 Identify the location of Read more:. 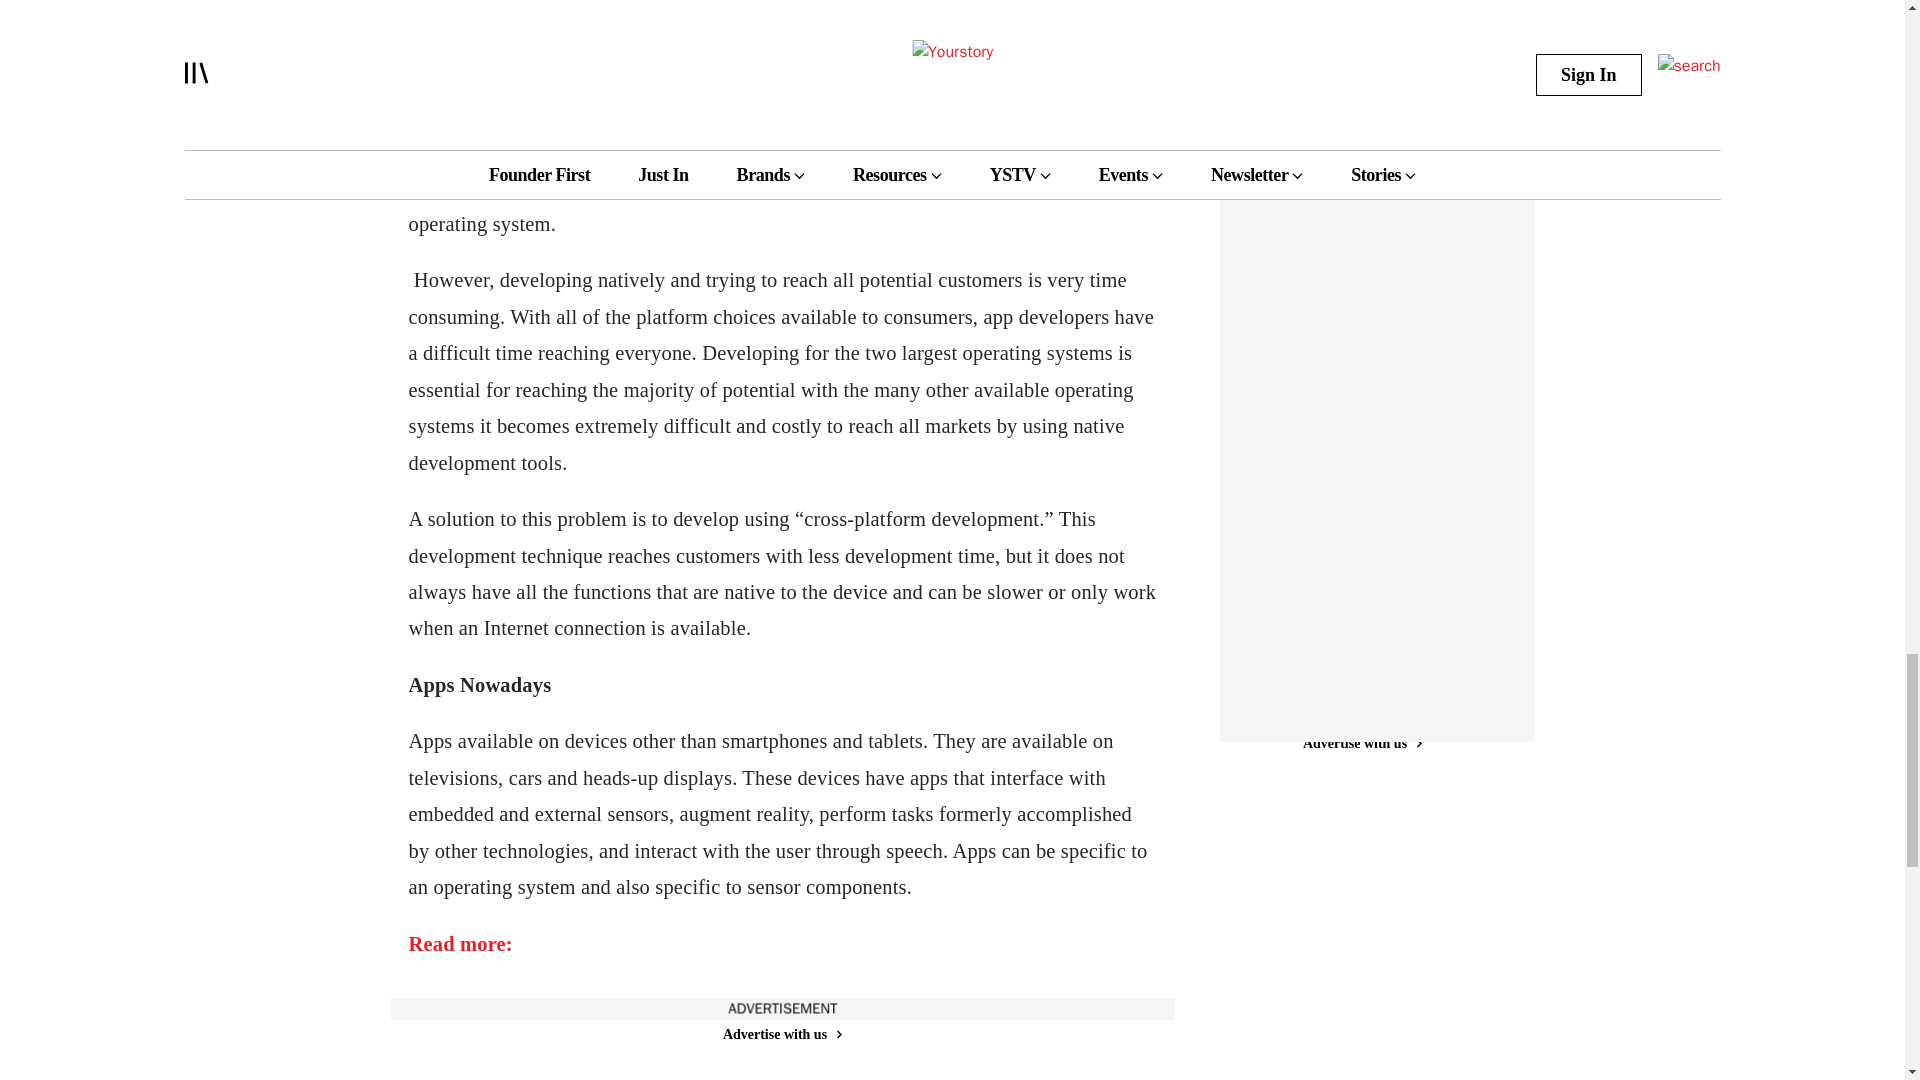
(460, 944).